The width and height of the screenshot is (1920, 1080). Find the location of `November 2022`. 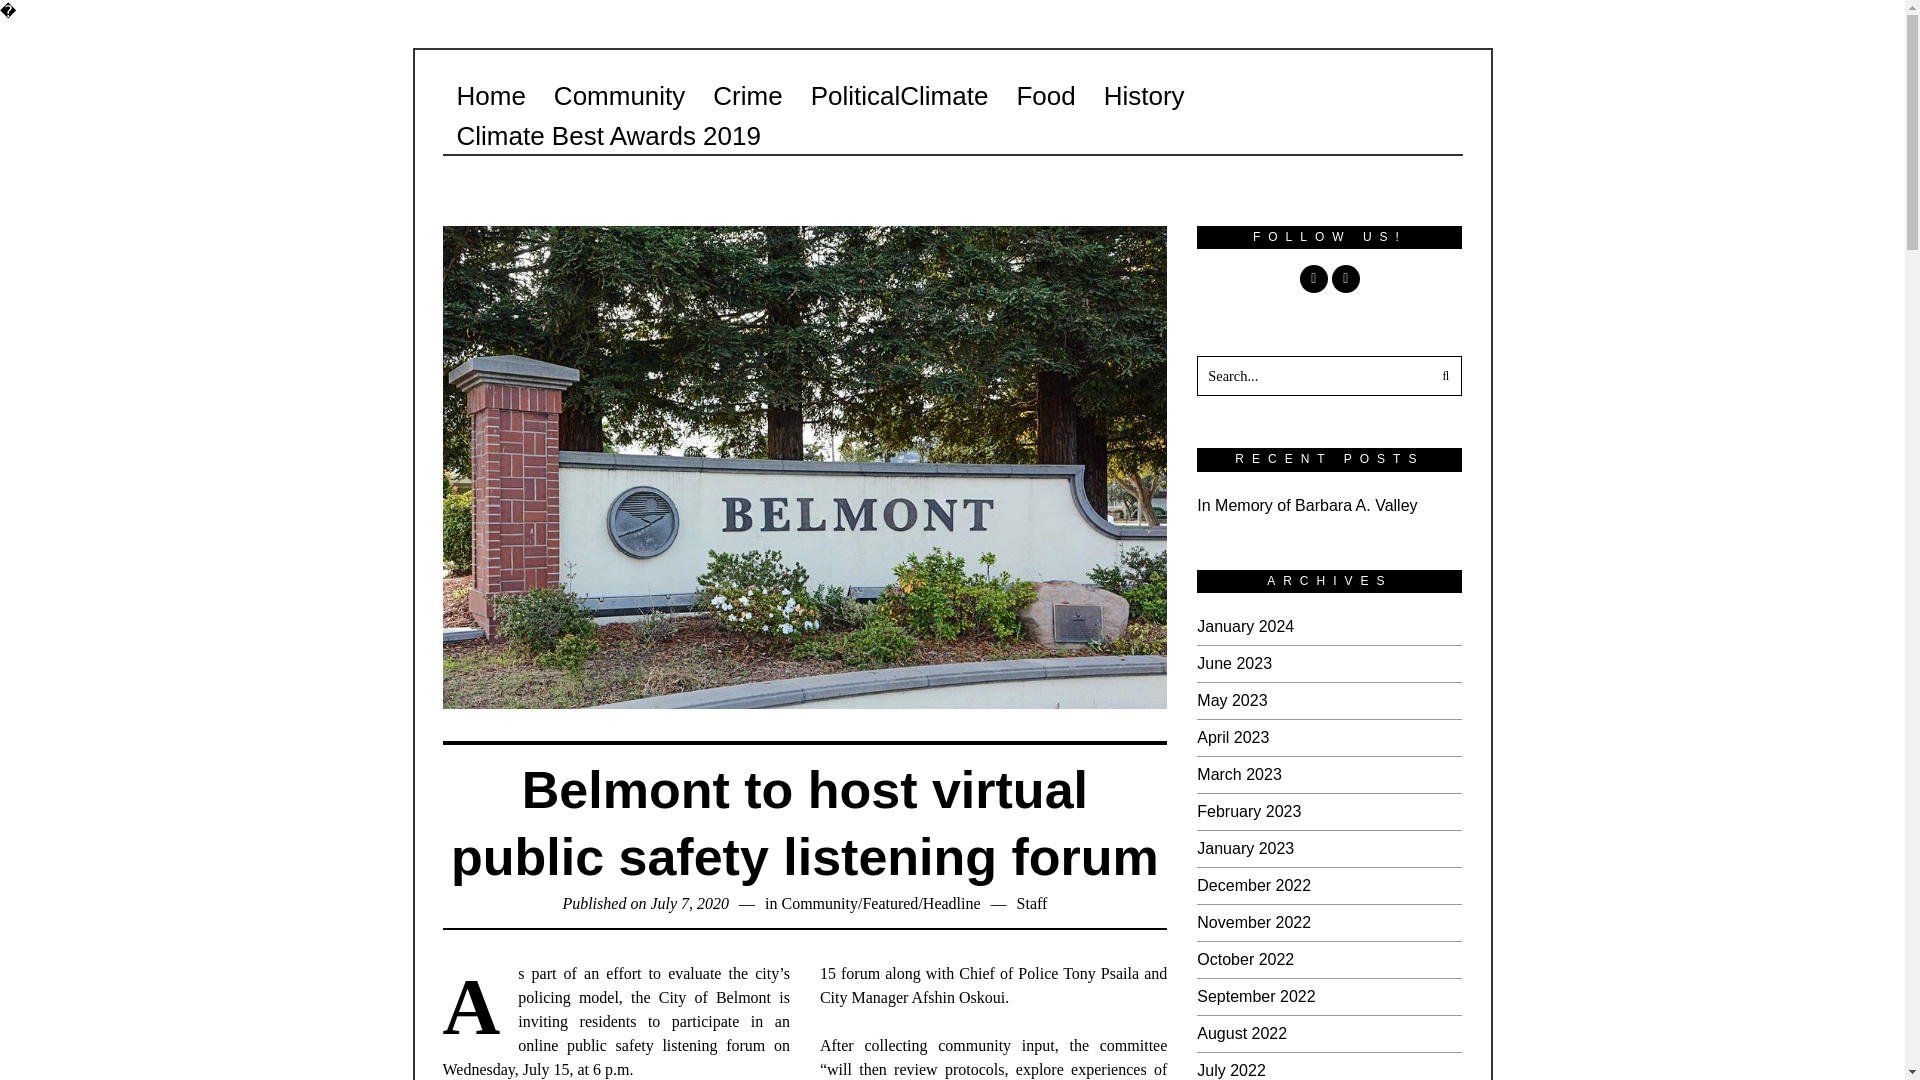

November 2022 is located at coordinates (1254, 922).